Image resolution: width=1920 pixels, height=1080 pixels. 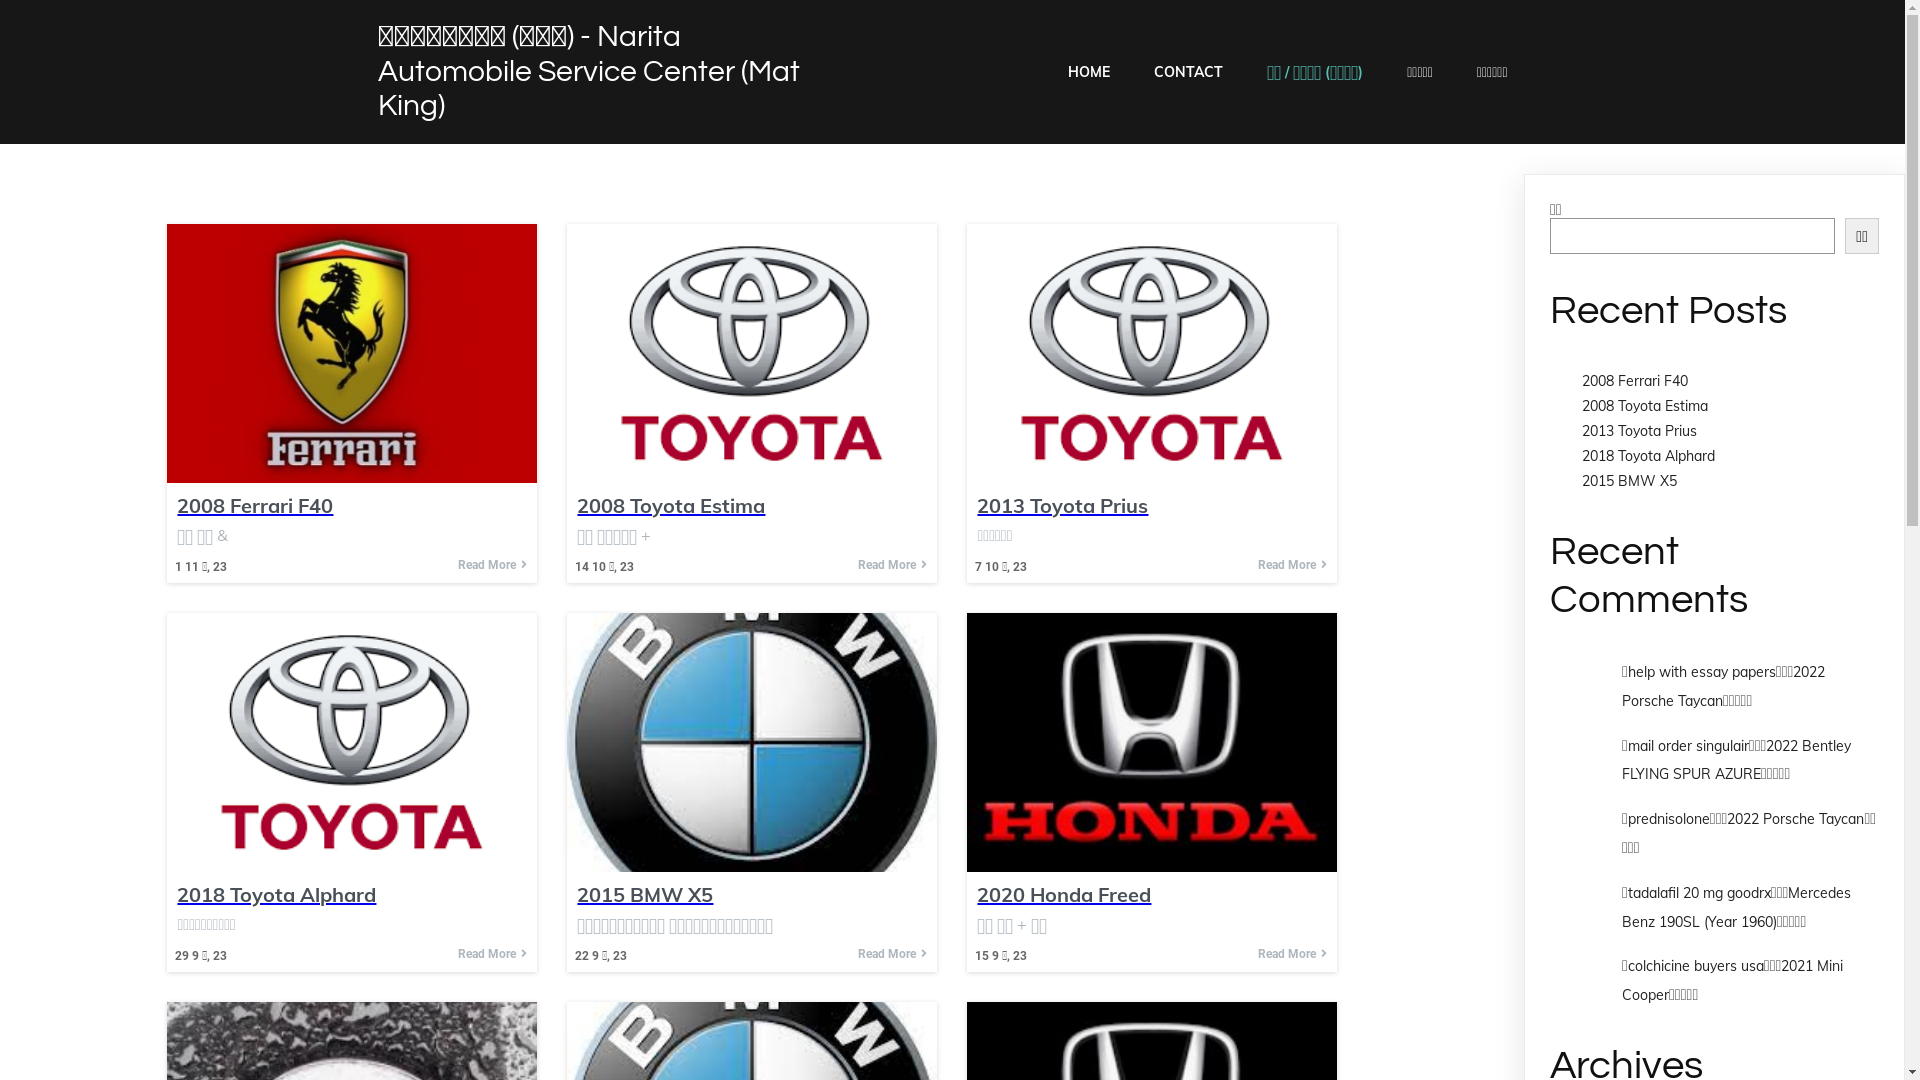 What do you see at coordinates (752, 894) in the screenshot?
I see `2015 BMW X5` at bounding box center [752, 894].